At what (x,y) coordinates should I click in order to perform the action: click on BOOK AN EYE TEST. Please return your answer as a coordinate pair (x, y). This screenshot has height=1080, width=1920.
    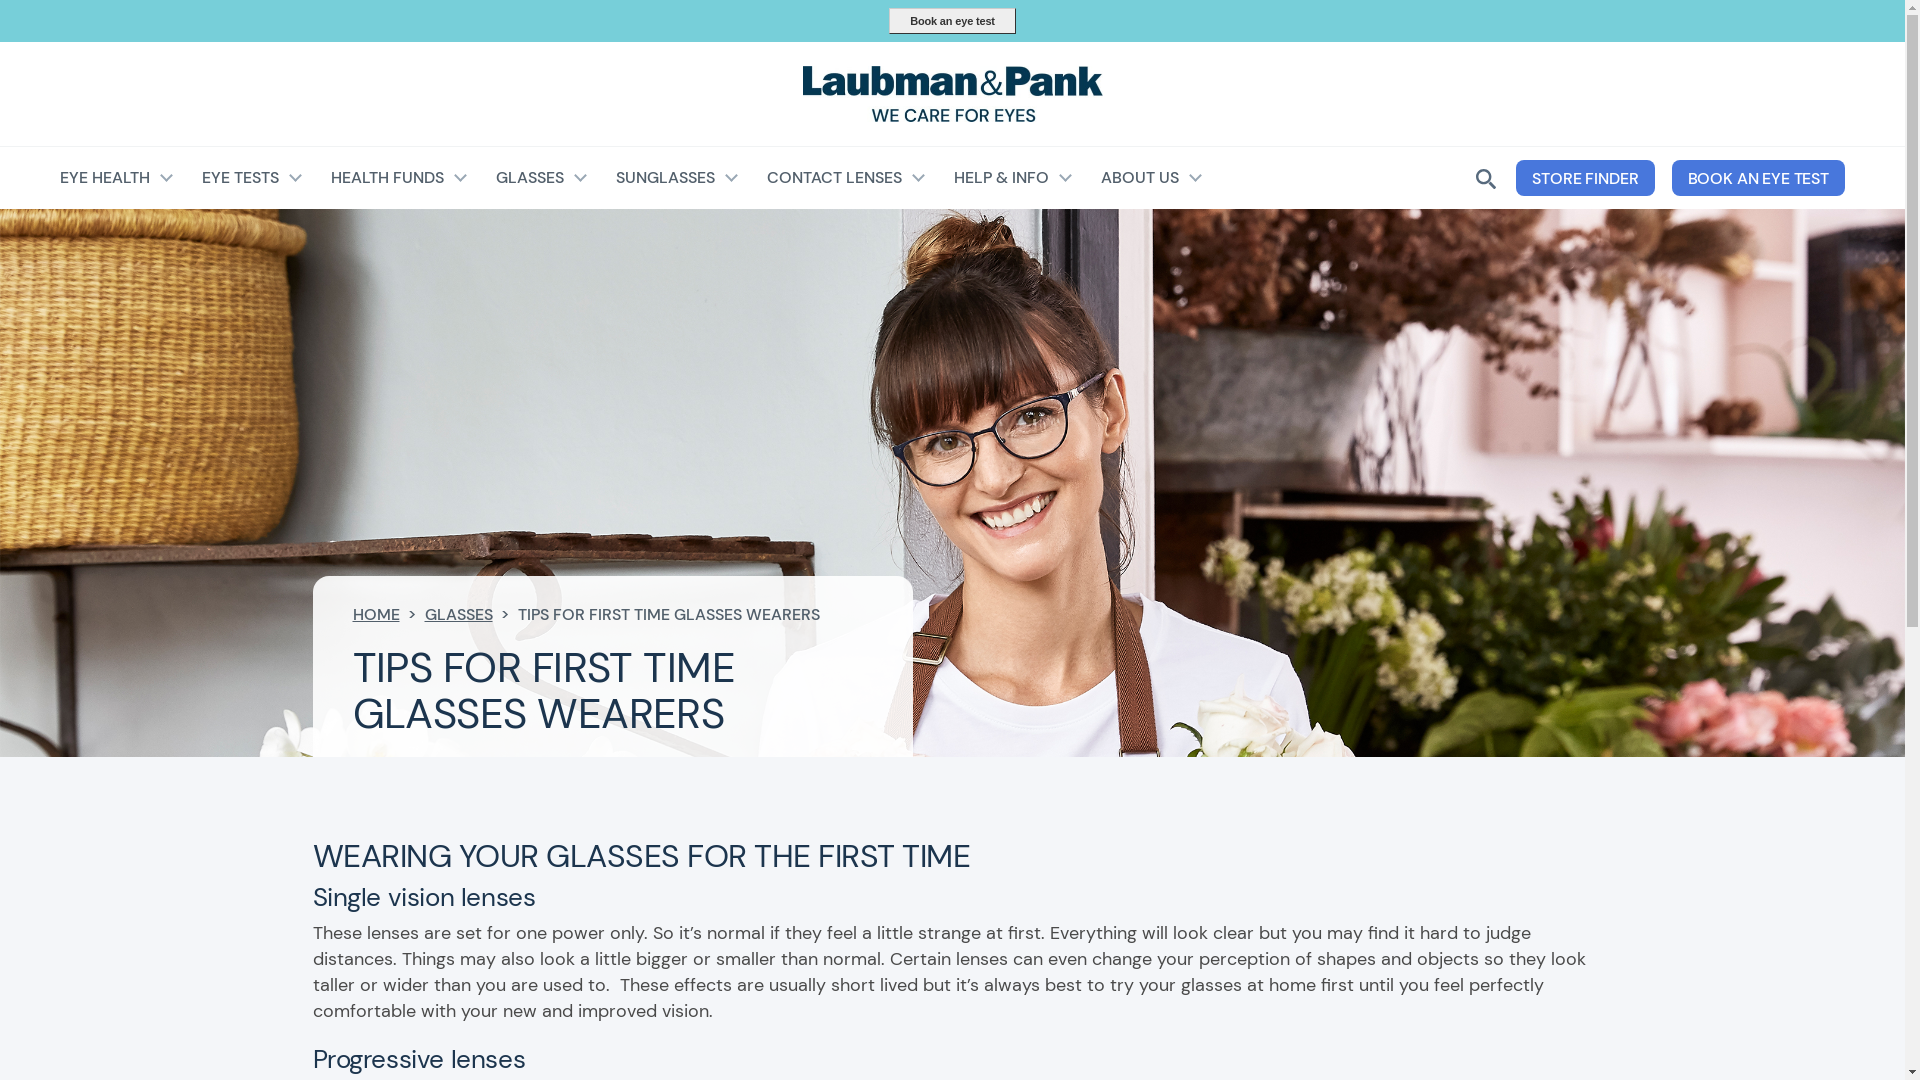
    Looking at the image, I should click on (1758, 178).